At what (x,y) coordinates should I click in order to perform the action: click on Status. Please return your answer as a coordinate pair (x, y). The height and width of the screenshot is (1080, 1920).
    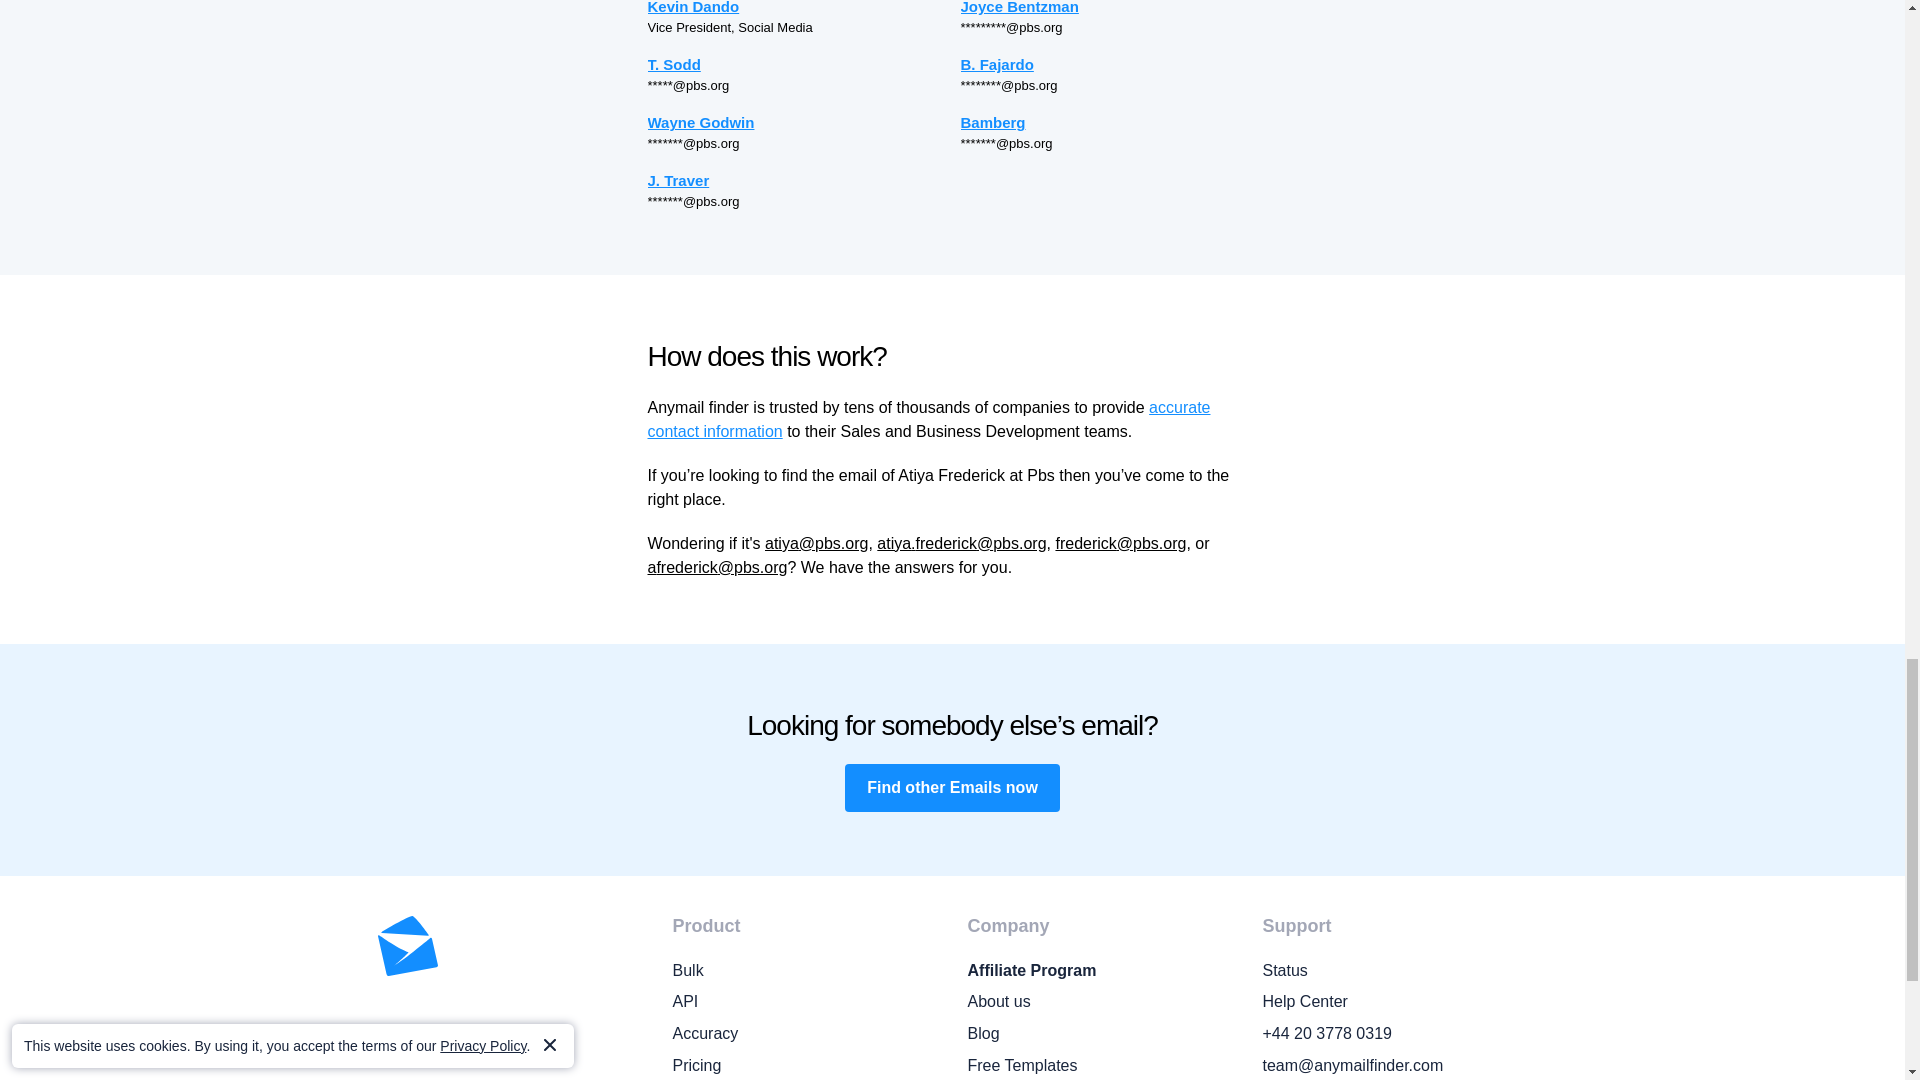
    Looking at the image, I should click on (1394, 970).